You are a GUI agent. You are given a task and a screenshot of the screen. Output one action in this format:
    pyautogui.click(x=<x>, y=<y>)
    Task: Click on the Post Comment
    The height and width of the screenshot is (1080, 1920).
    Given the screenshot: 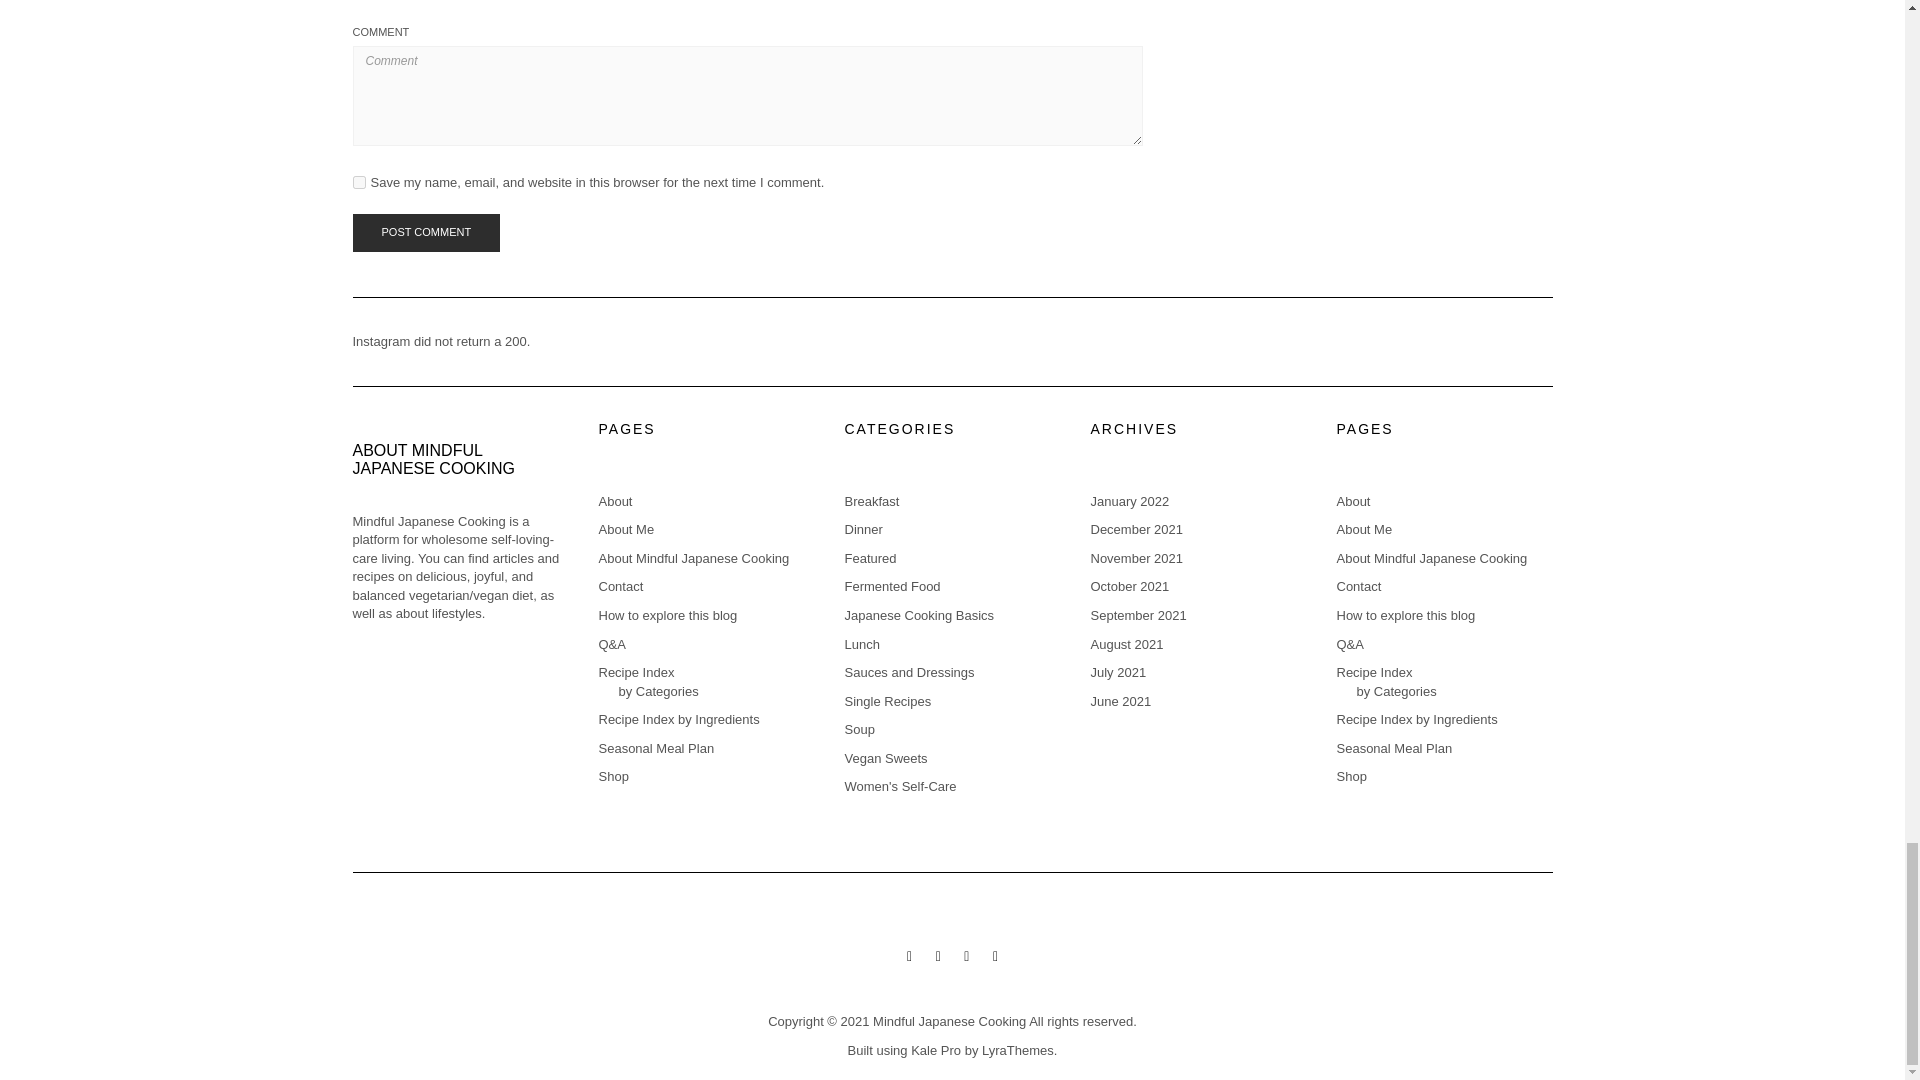 What is the action you would take?
    pyautogui.click(x=425, y=232)
    